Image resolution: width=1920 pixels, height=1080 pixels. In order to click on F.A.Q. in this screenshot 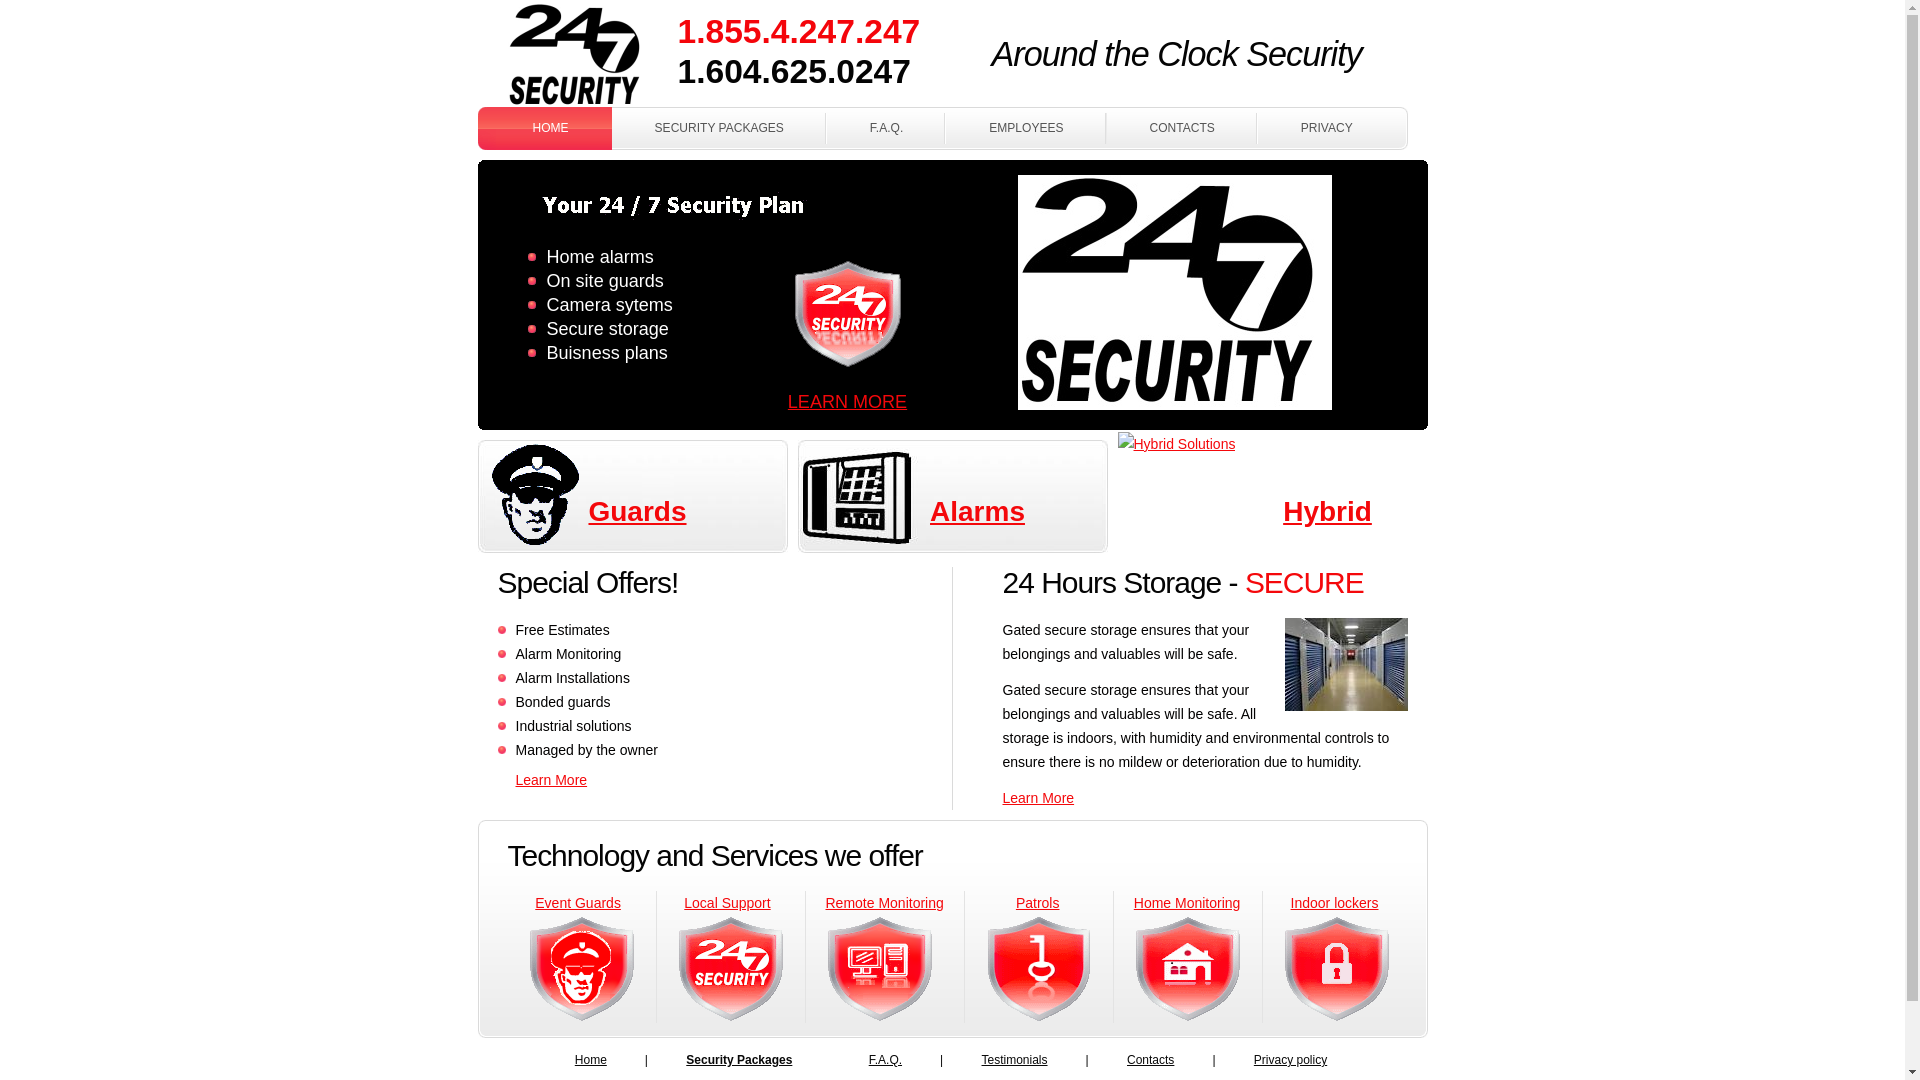, I will do `click(886, 128)`.